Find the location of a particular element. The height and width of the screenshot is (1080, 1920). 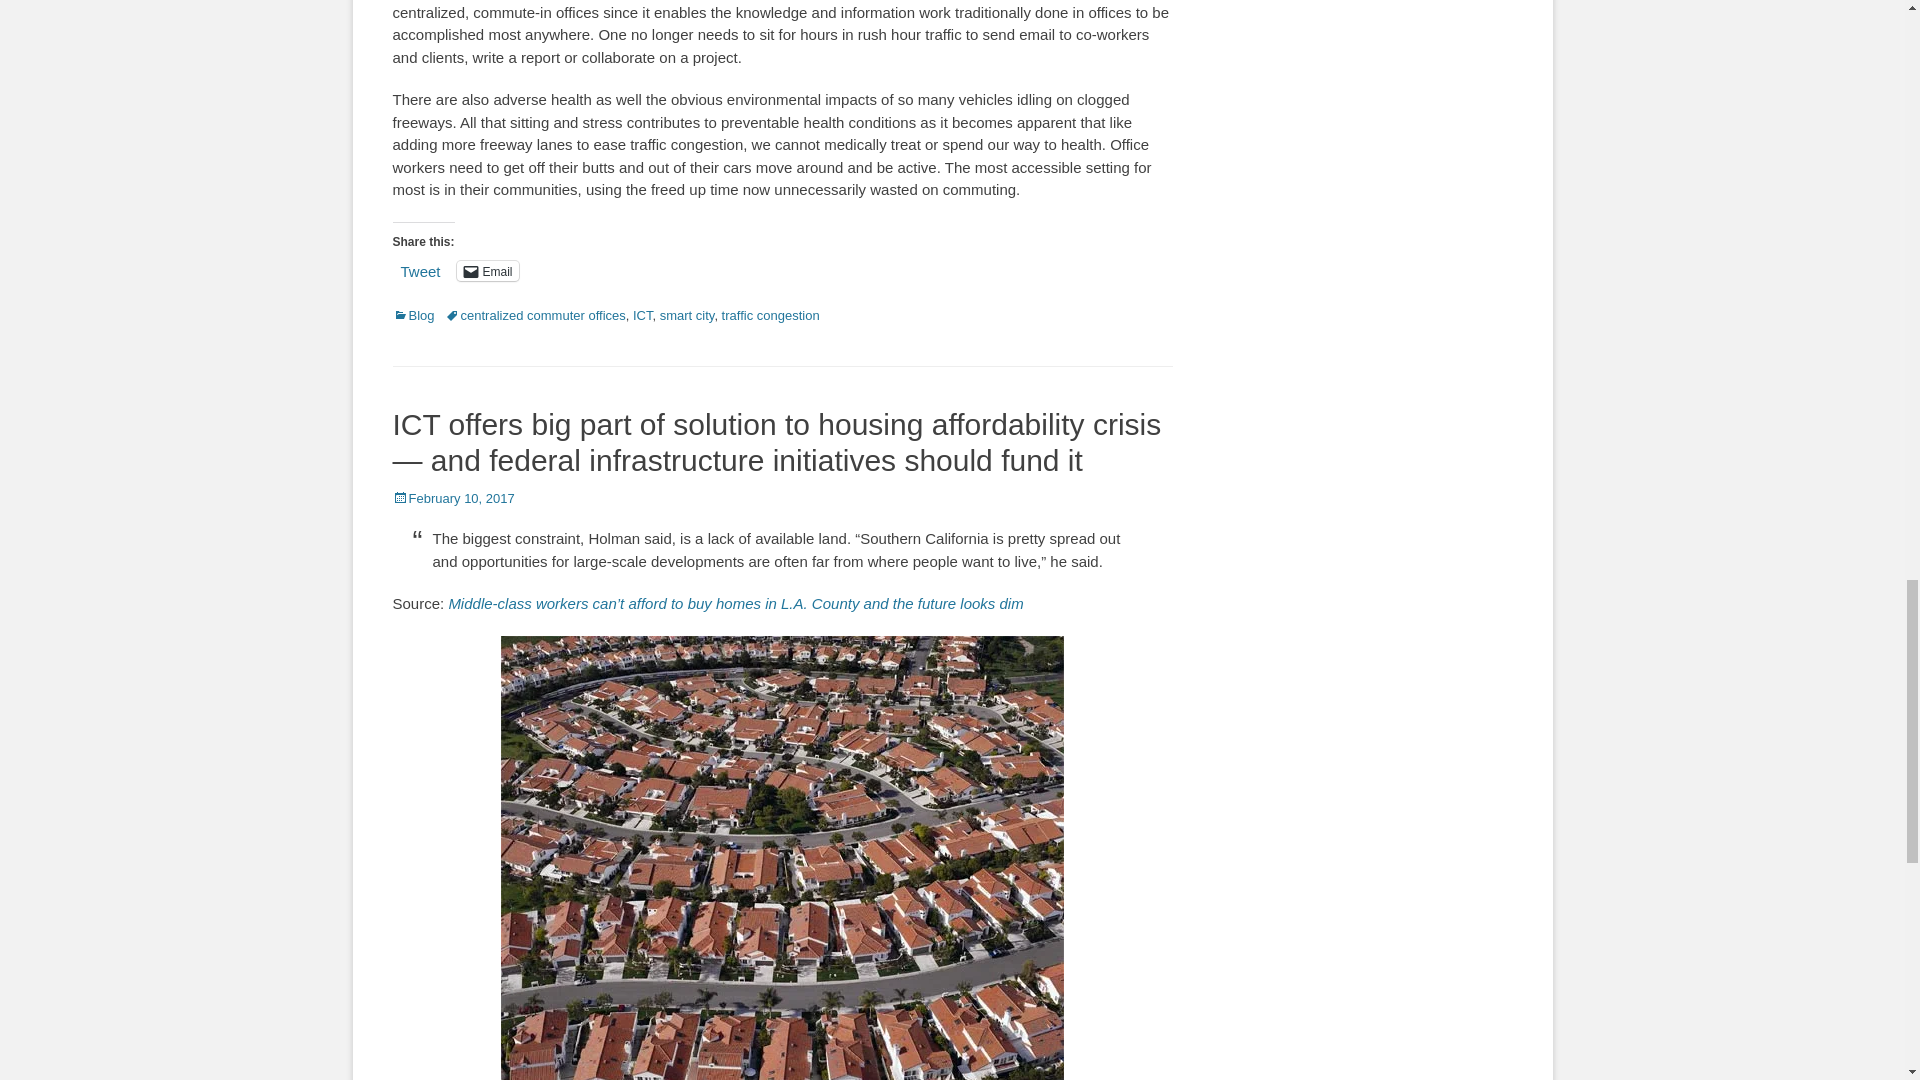

Blog is located at coordinates (412, 314).